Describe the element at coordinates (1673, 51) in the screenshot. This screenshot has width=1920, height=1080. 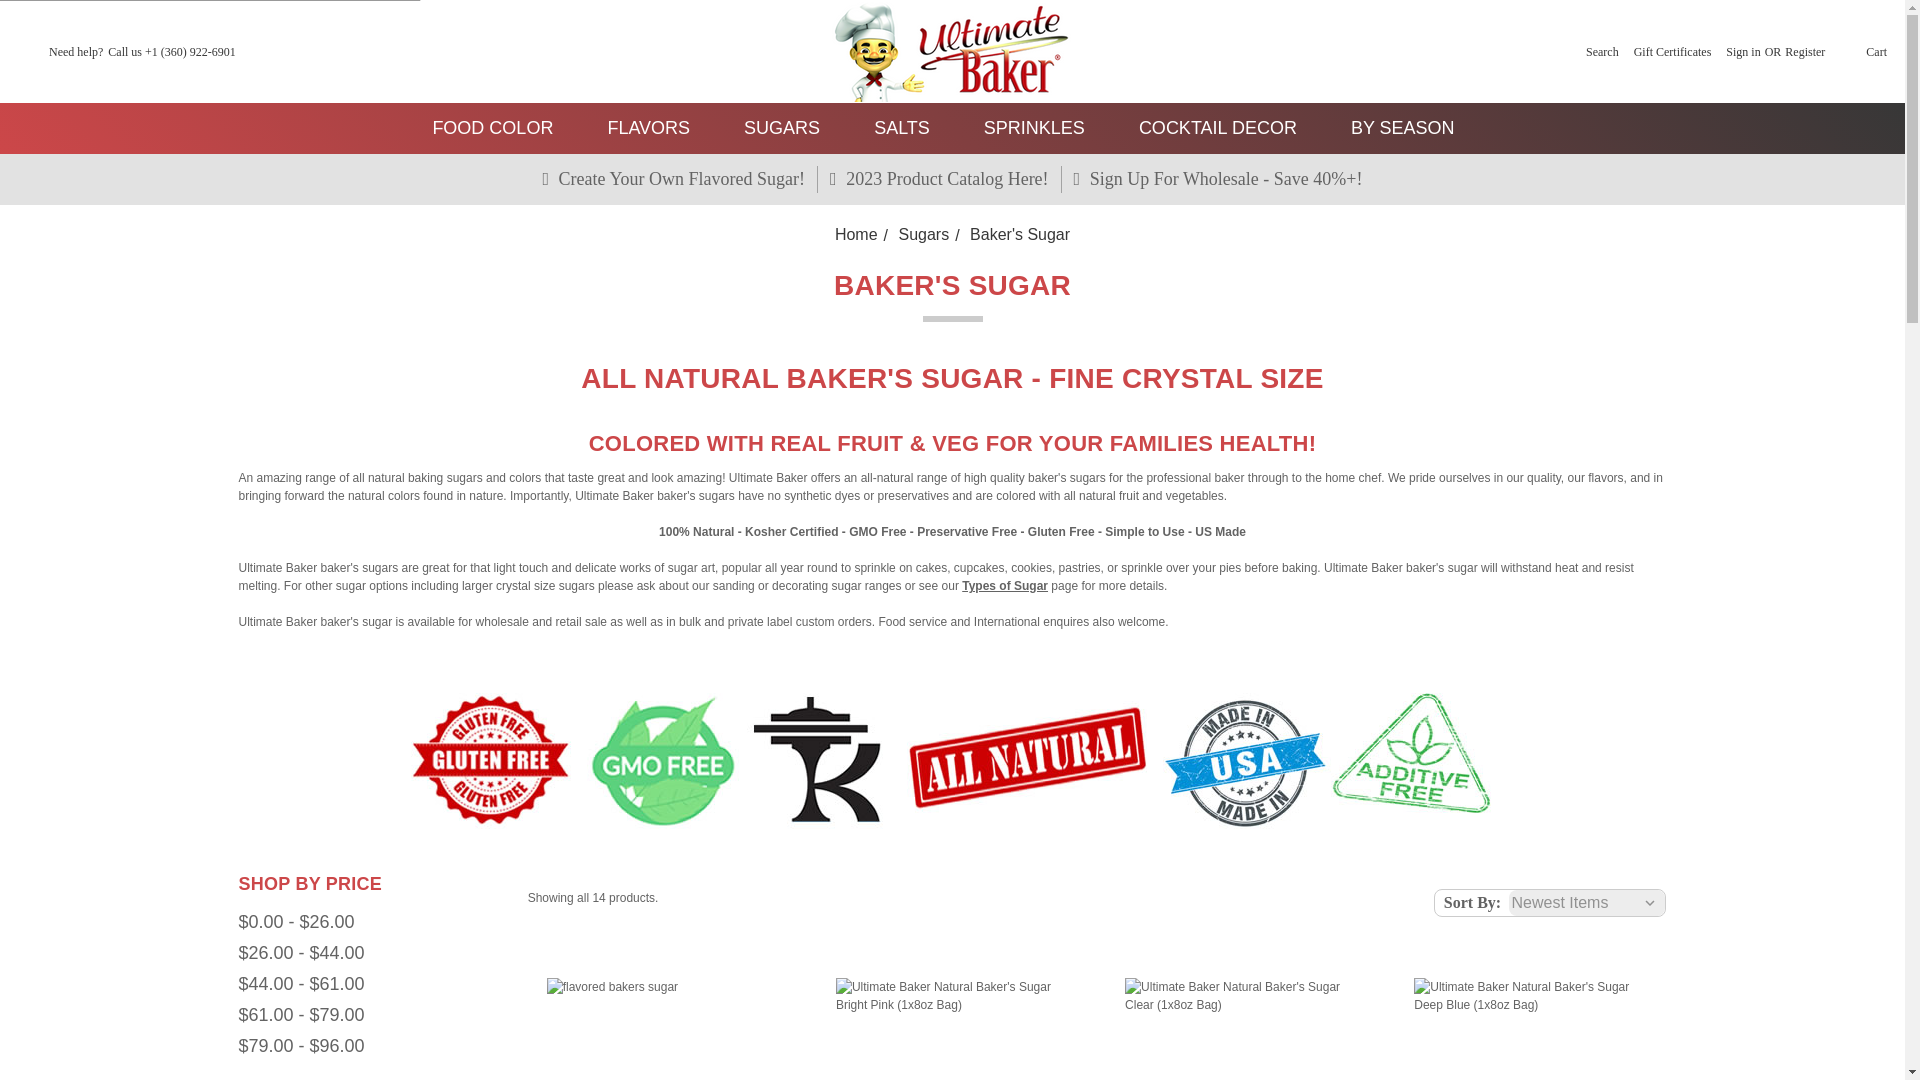
I see `Gift Certificates` at that location.